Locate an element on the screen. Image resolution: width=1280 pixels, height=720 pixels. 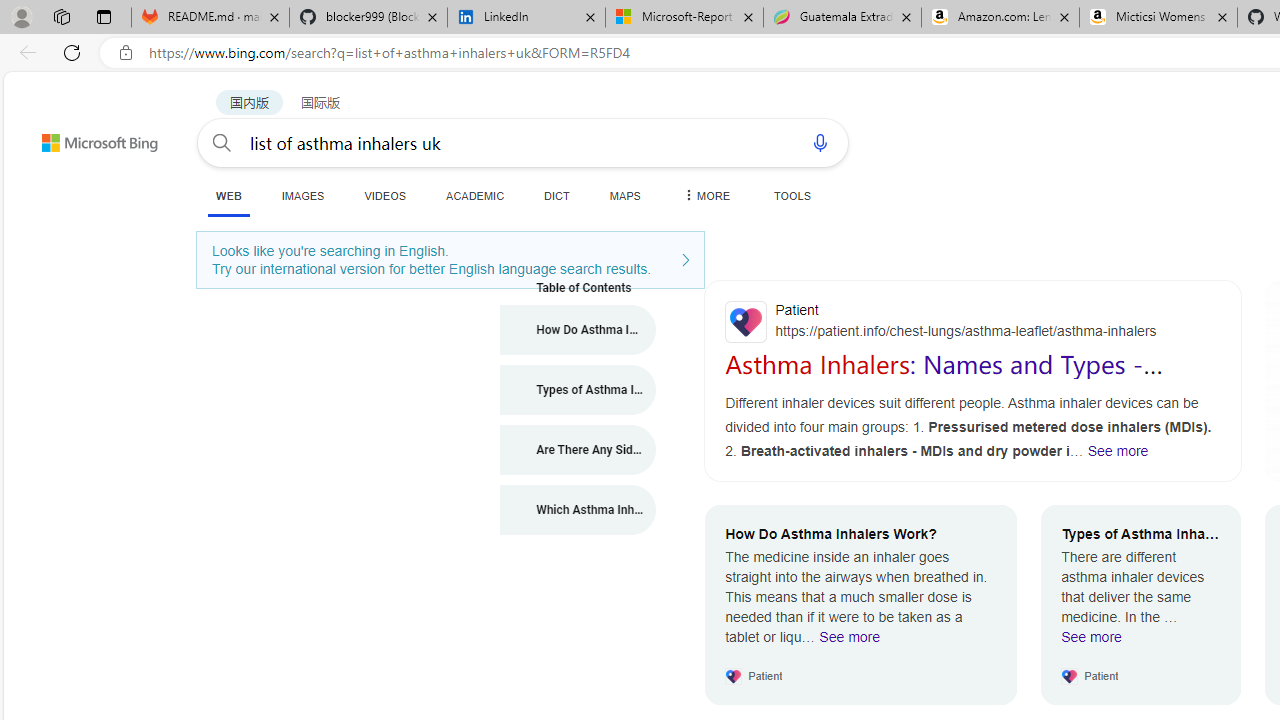
Dropdown Menu is located at coordinates (705, 195).